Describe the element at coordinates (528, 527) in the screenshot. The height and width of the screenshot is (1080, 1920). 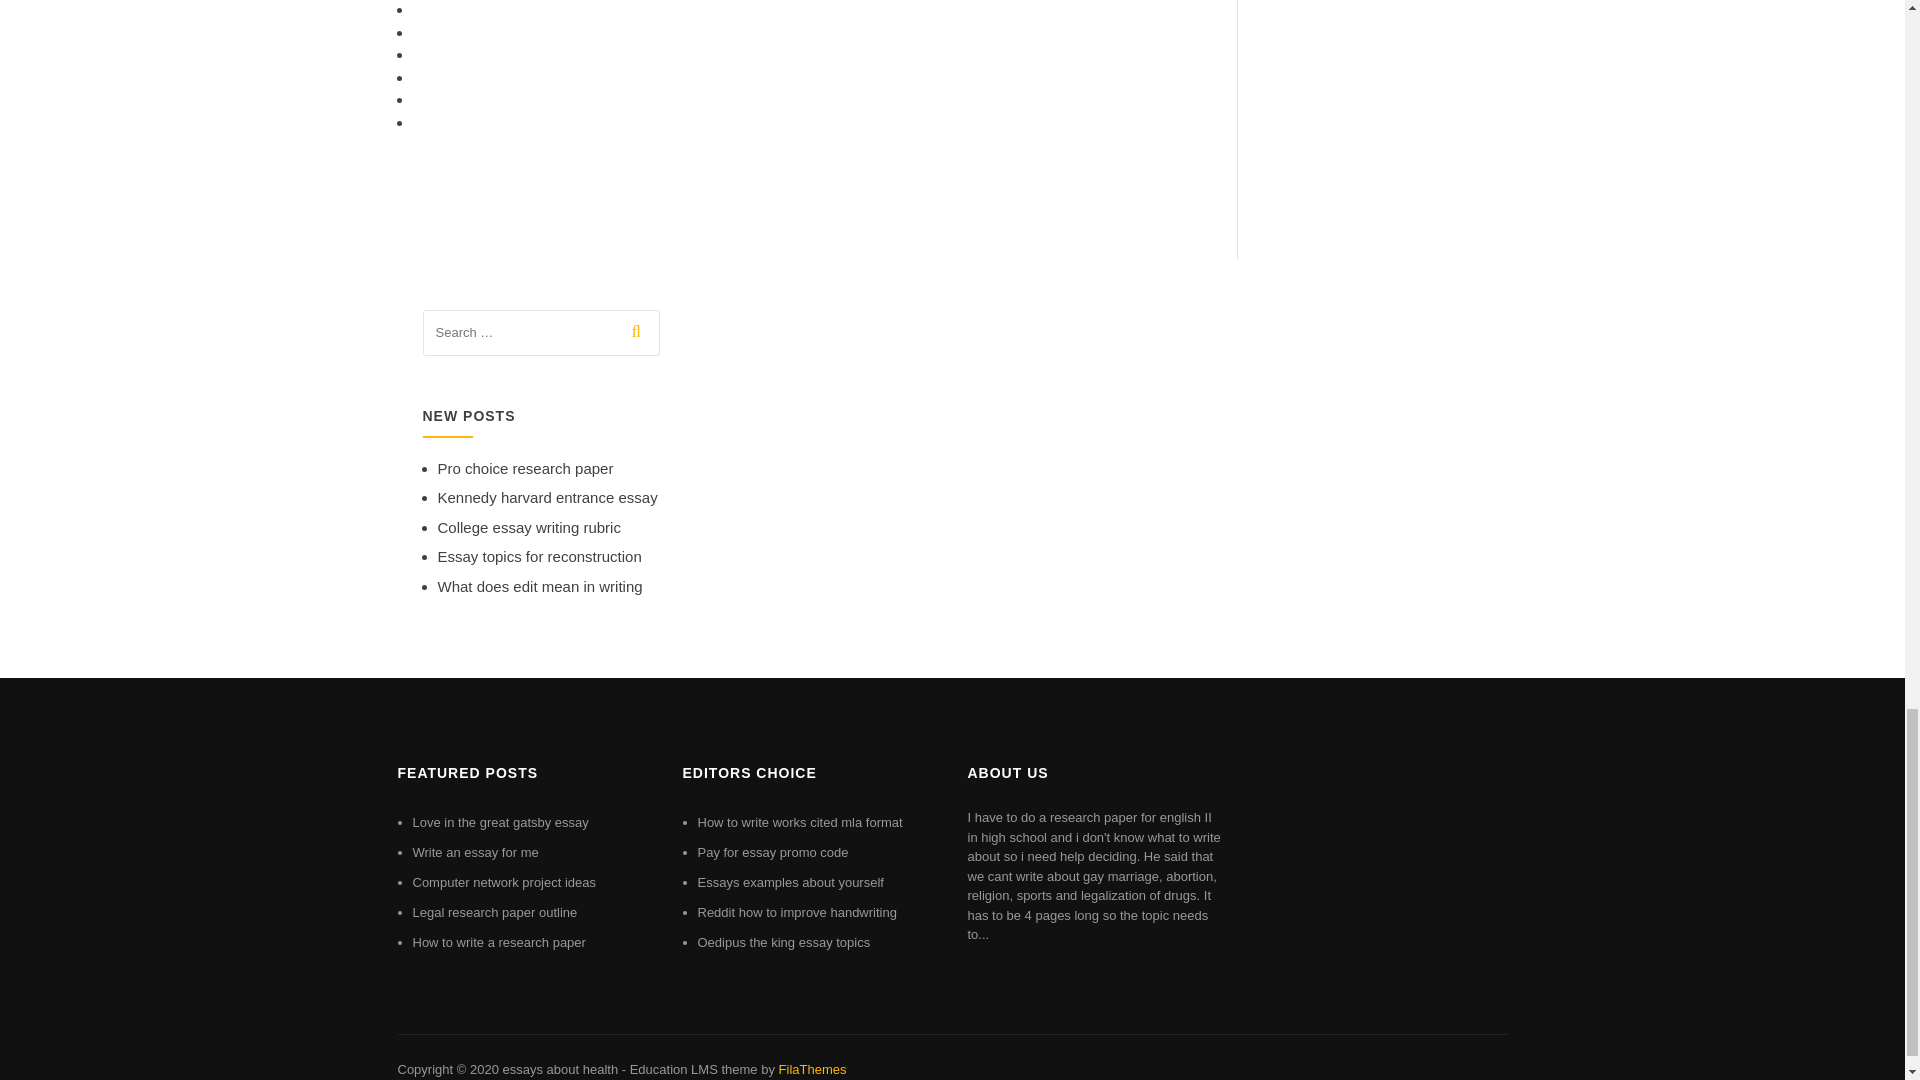
I see `College essay writing rubric` at that location.